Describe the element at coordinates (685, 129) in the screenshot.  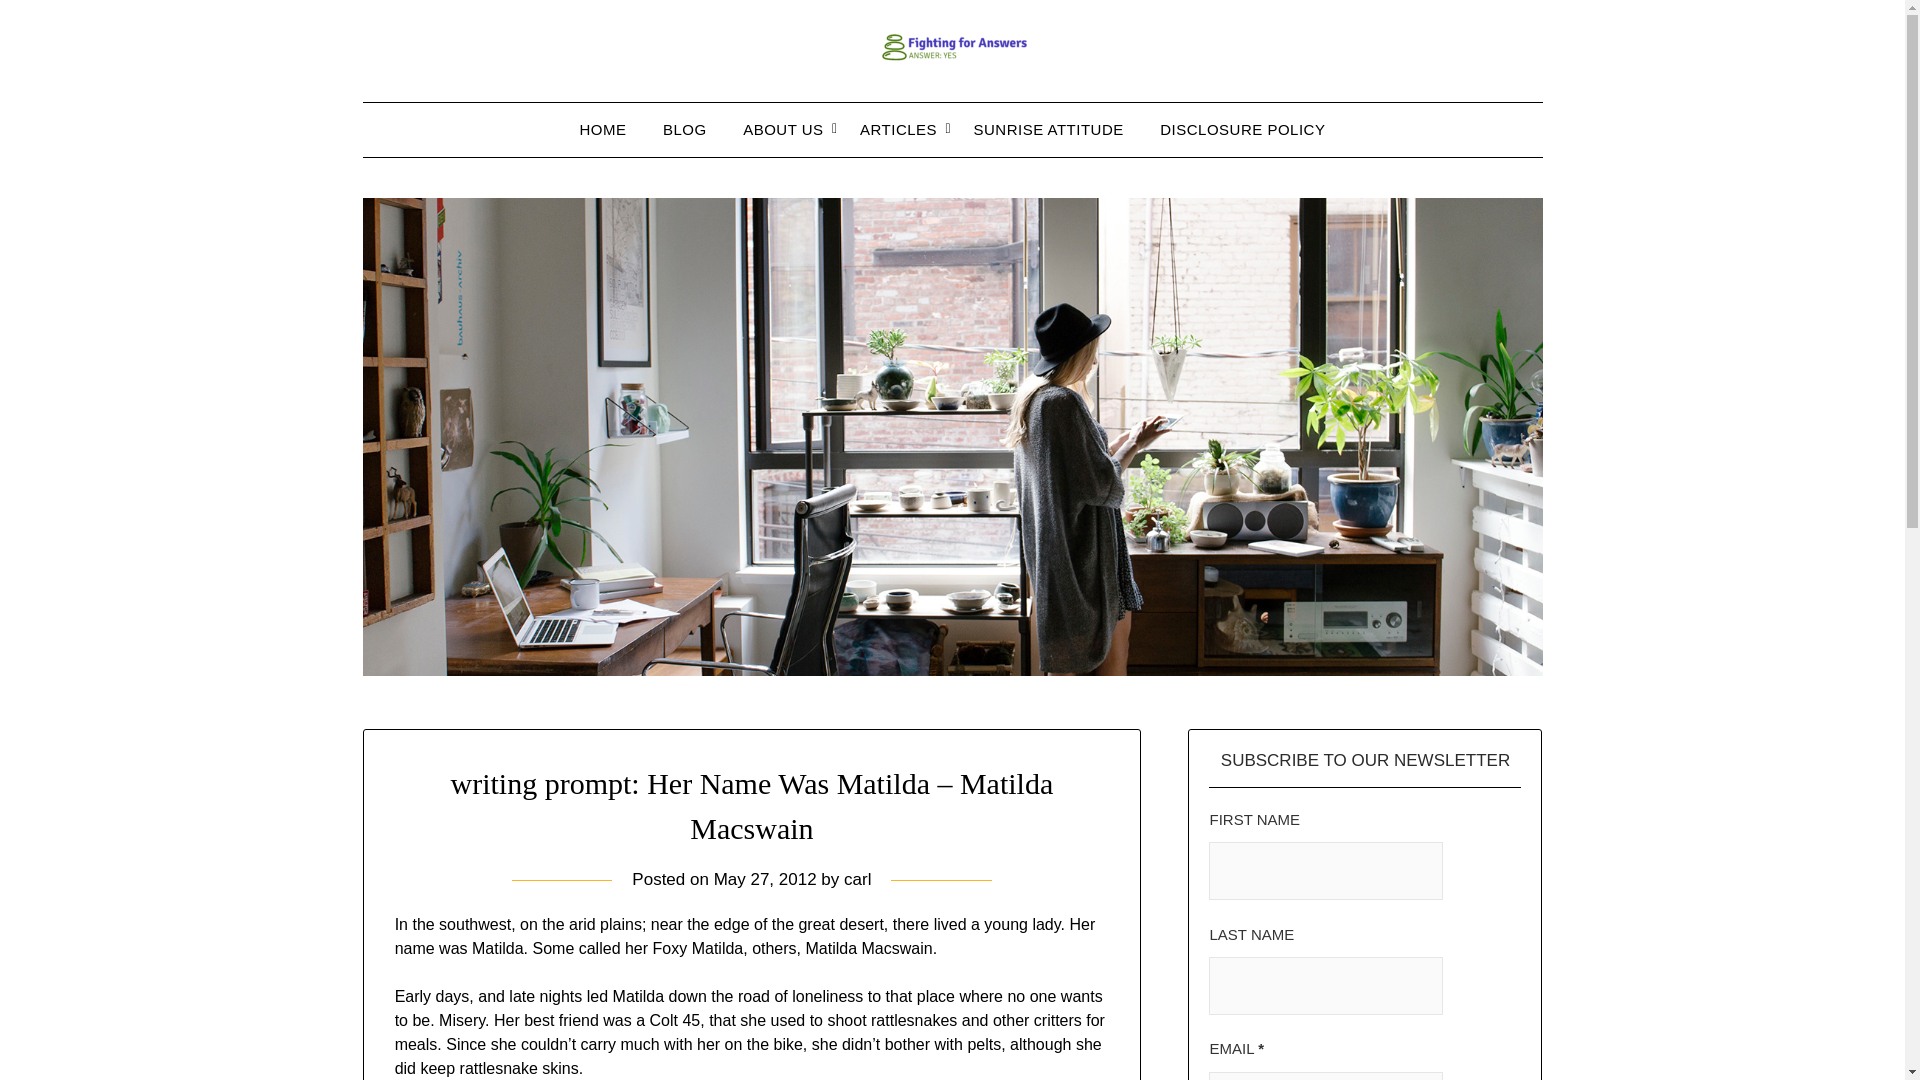
I see `BLOG` at that location.